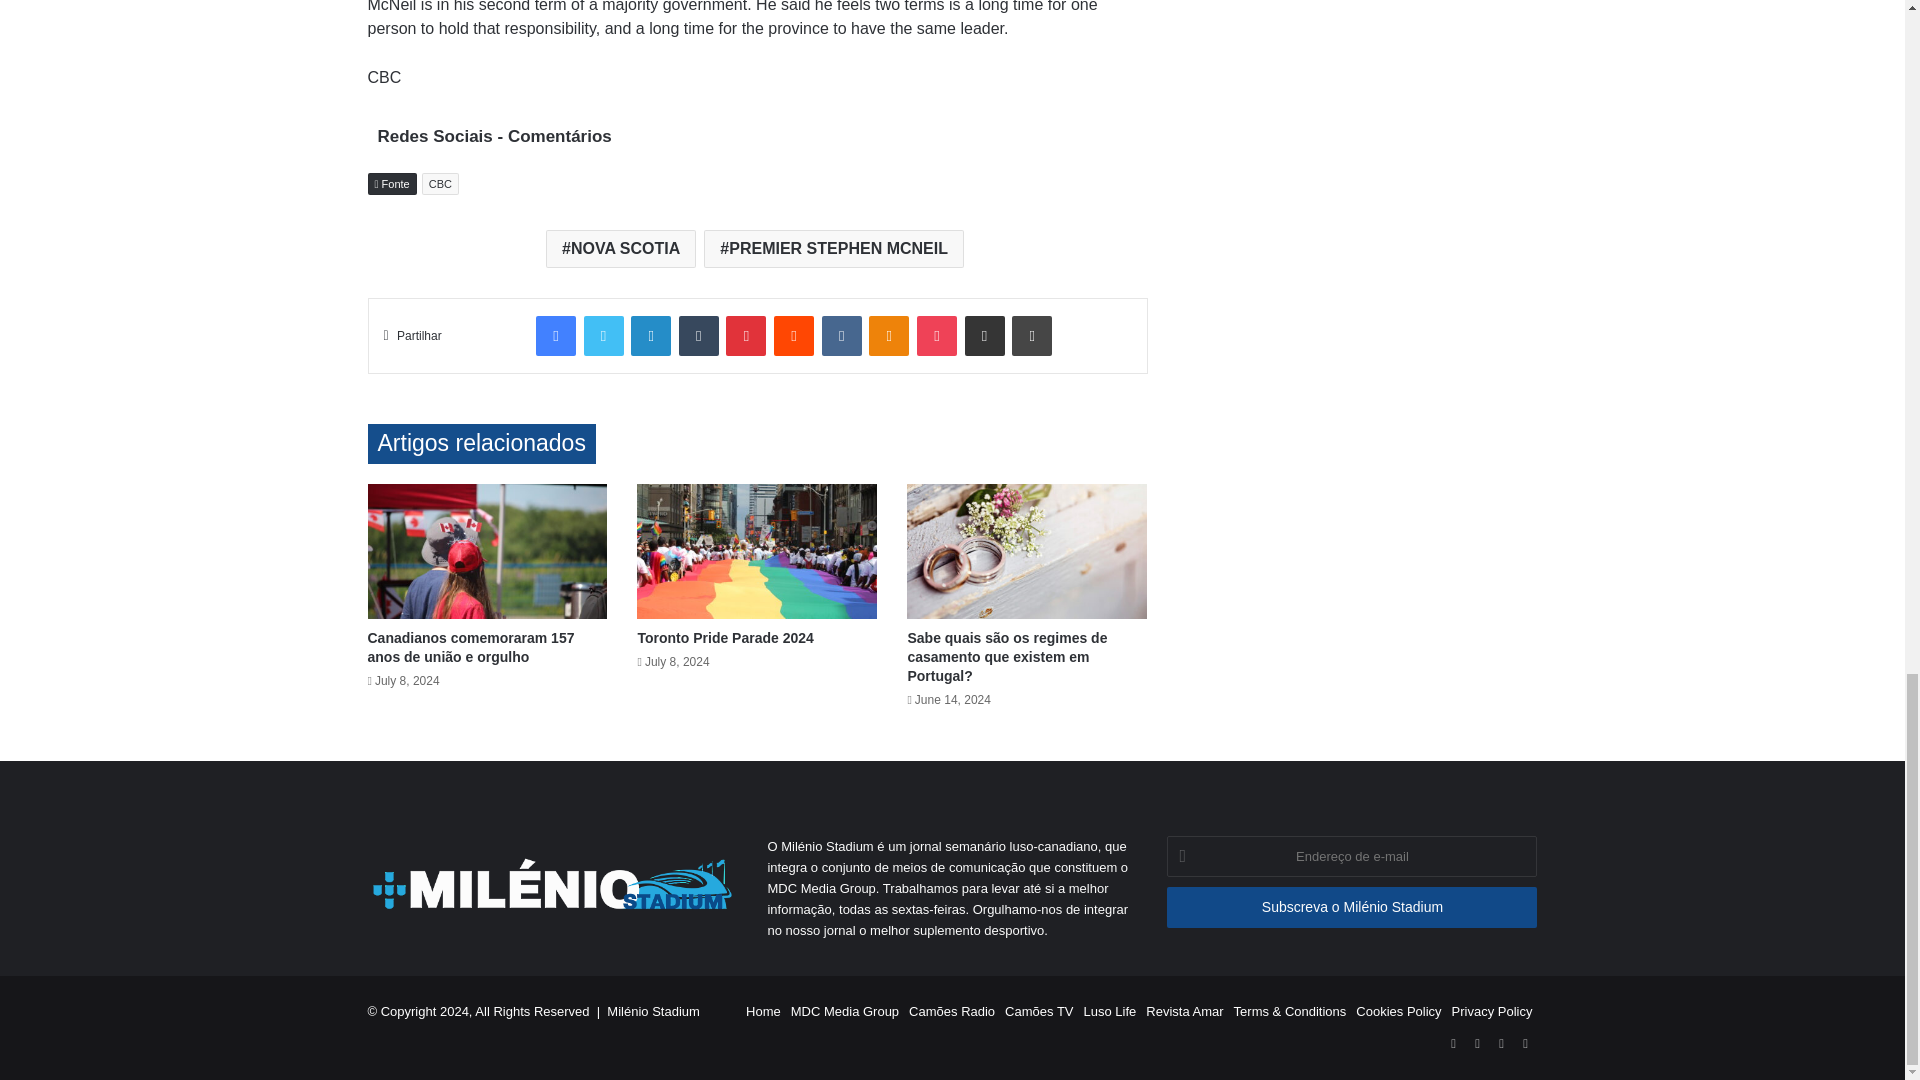  Describe the element at coordinates (936, 336) in the screenshot. I see `Pocket` at that location.